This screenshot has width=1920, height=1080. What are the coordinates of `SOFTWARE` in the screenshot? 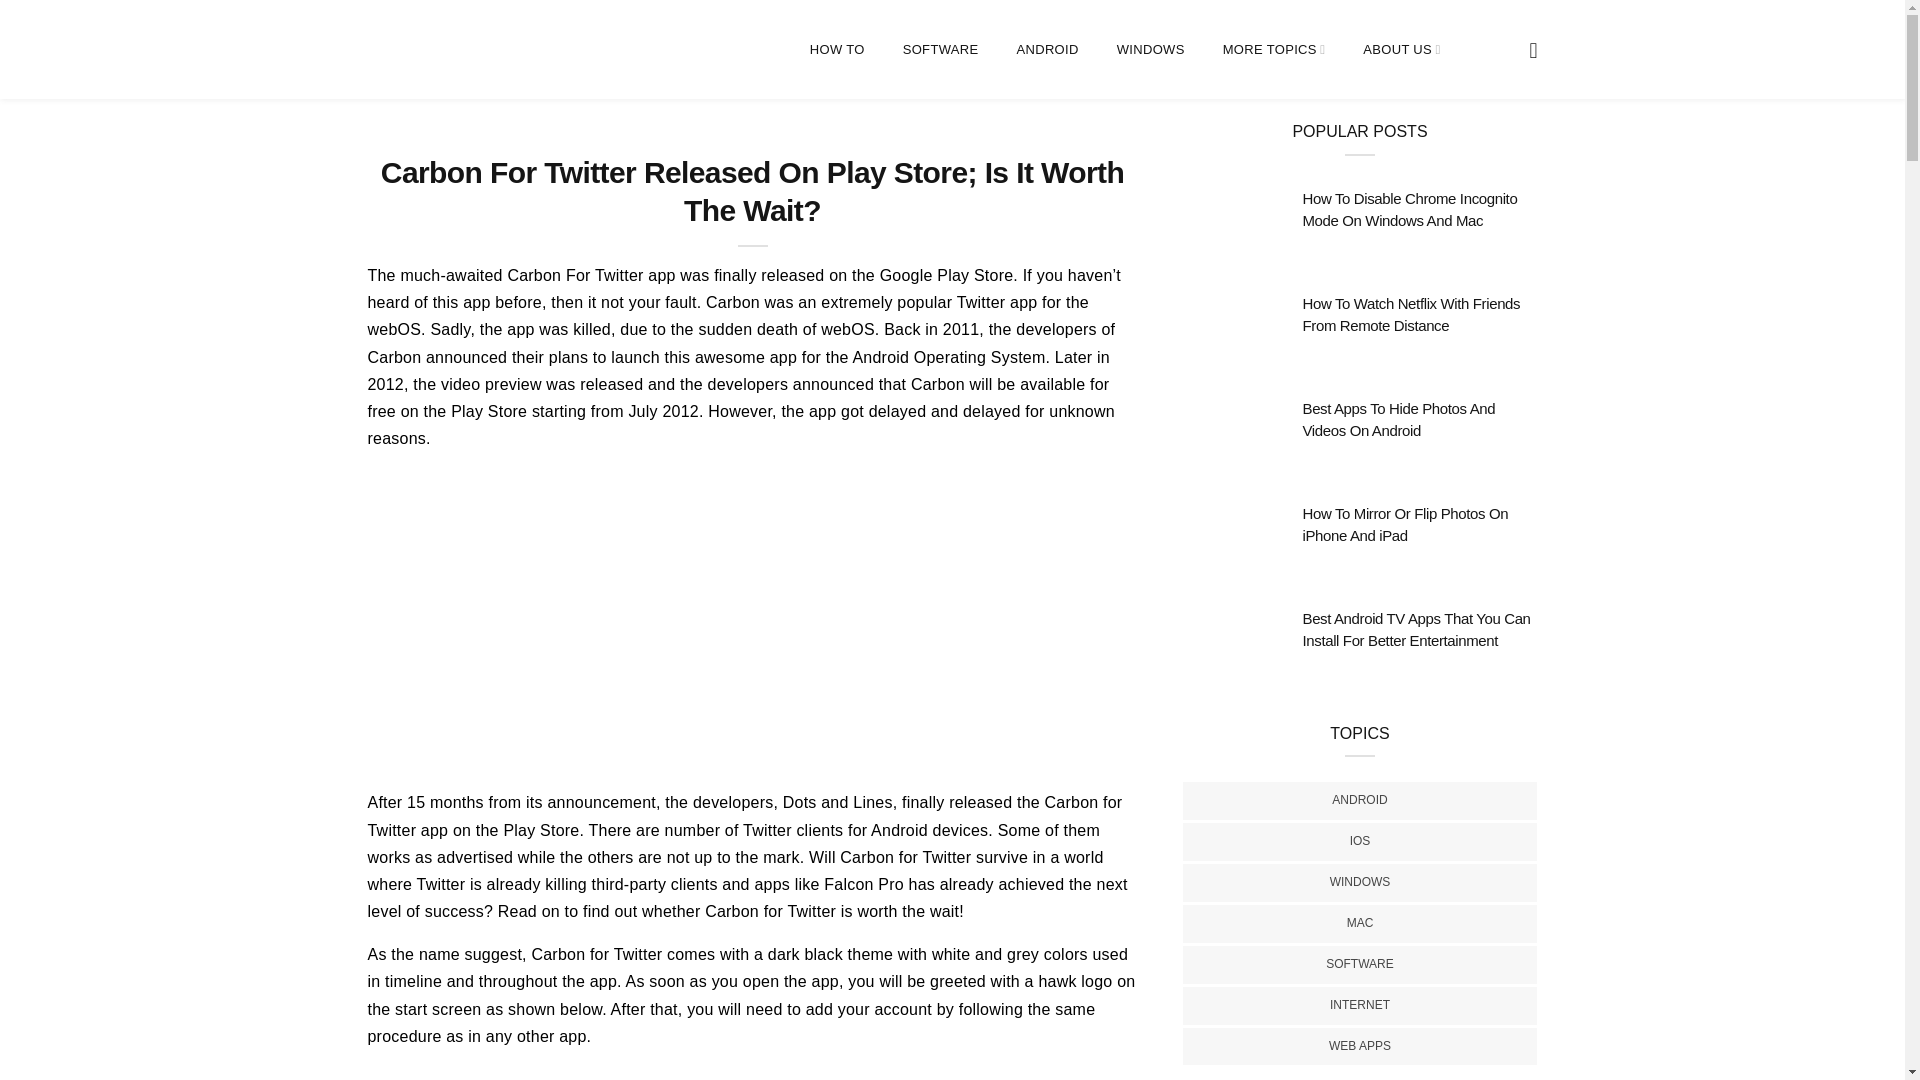 It's located at (940, 50).